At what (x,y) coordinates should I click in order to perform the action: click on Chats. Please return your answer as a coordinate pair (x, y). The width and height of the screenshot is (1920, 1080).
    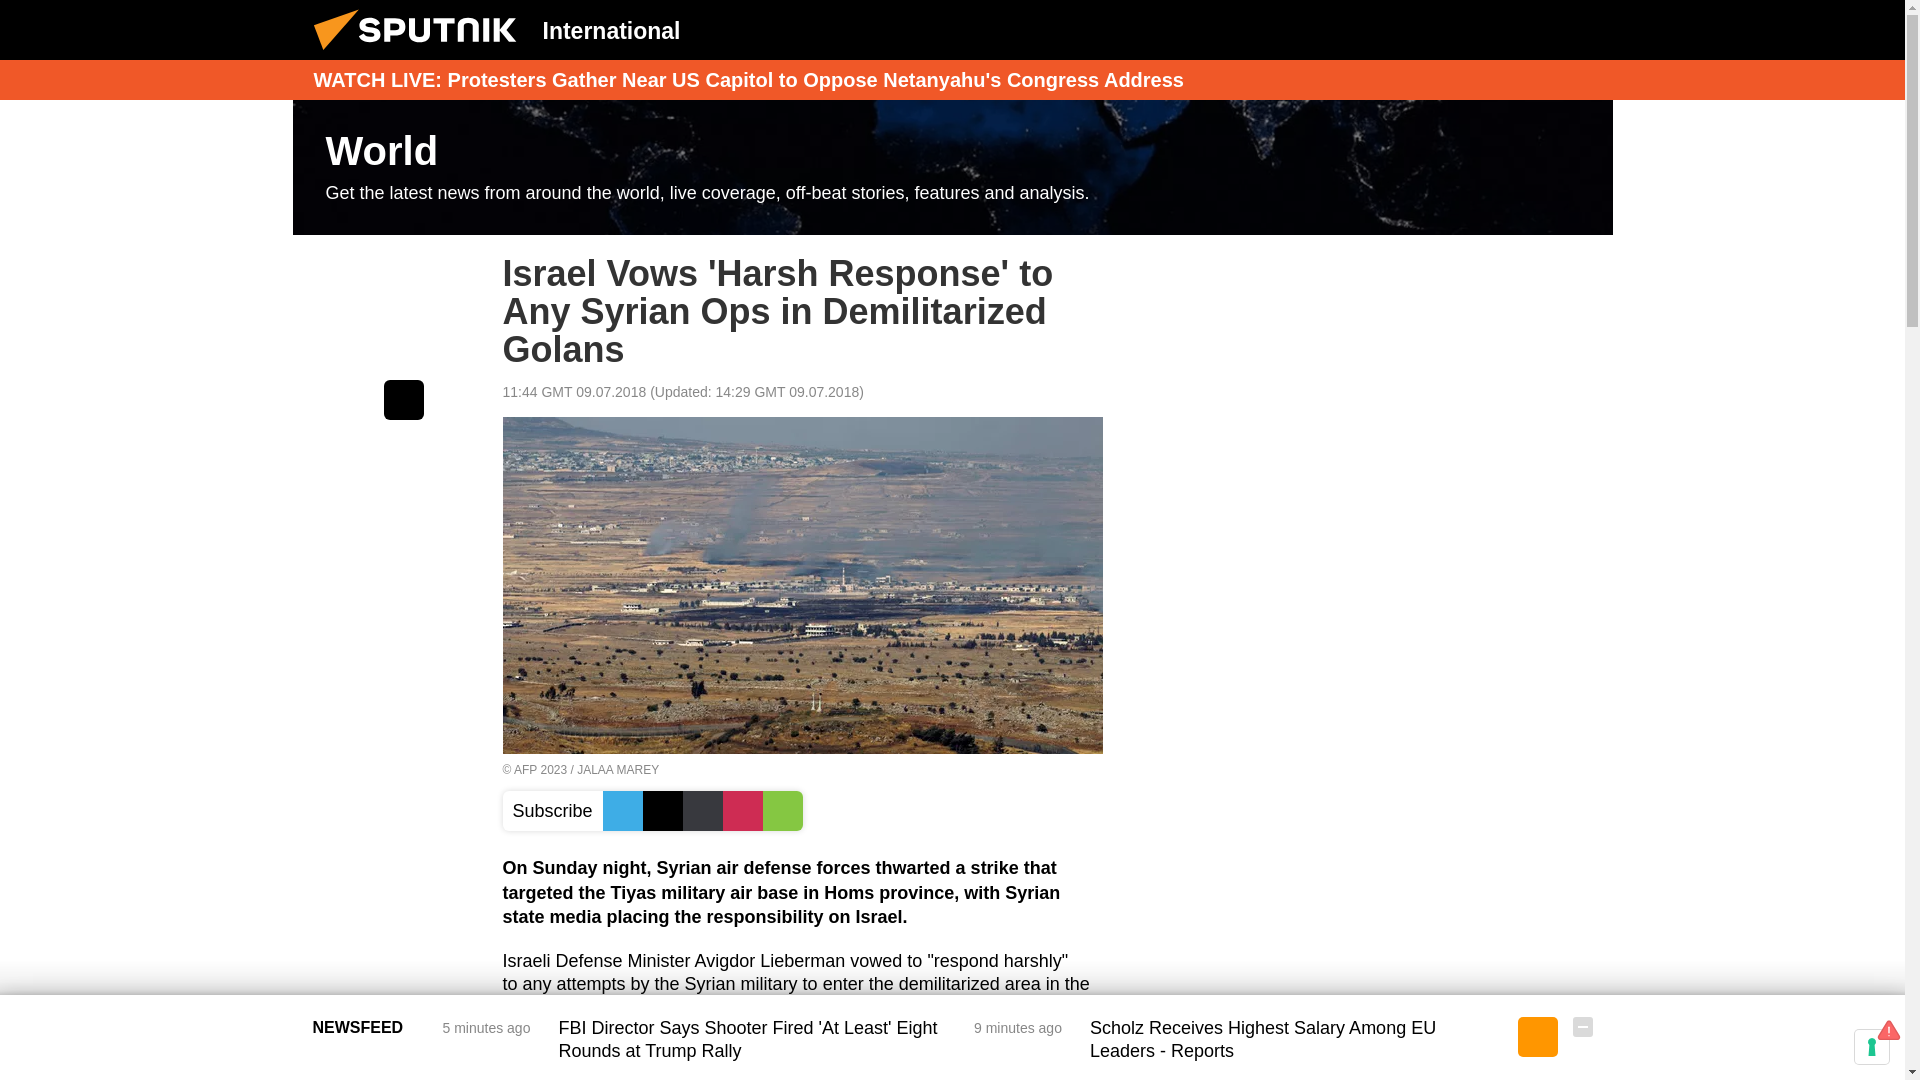
    Looking at the image, I should click on (1582, 29).